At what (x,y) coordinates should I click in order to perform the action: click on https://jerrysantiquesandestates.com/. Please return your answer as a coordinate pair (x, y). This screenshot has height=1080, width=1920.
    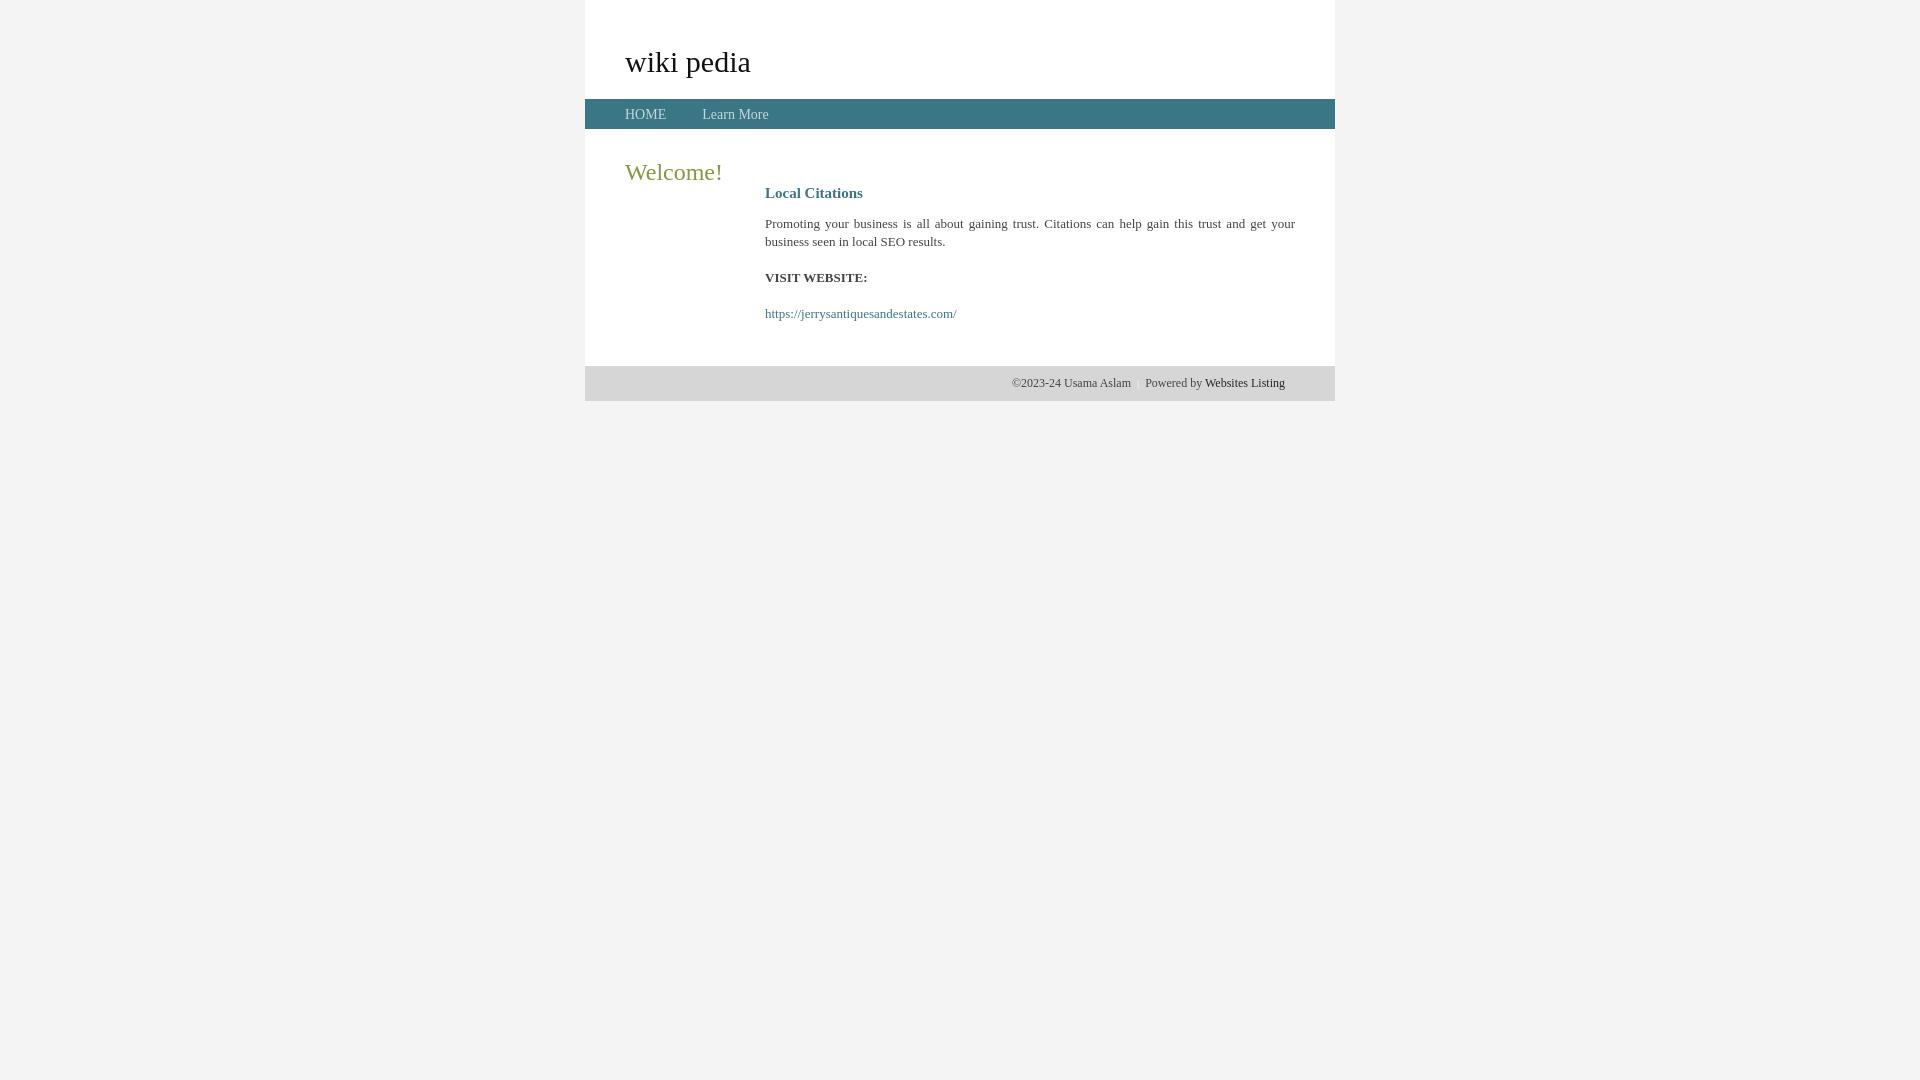
    Looking at the image, I should click on (861, 314).